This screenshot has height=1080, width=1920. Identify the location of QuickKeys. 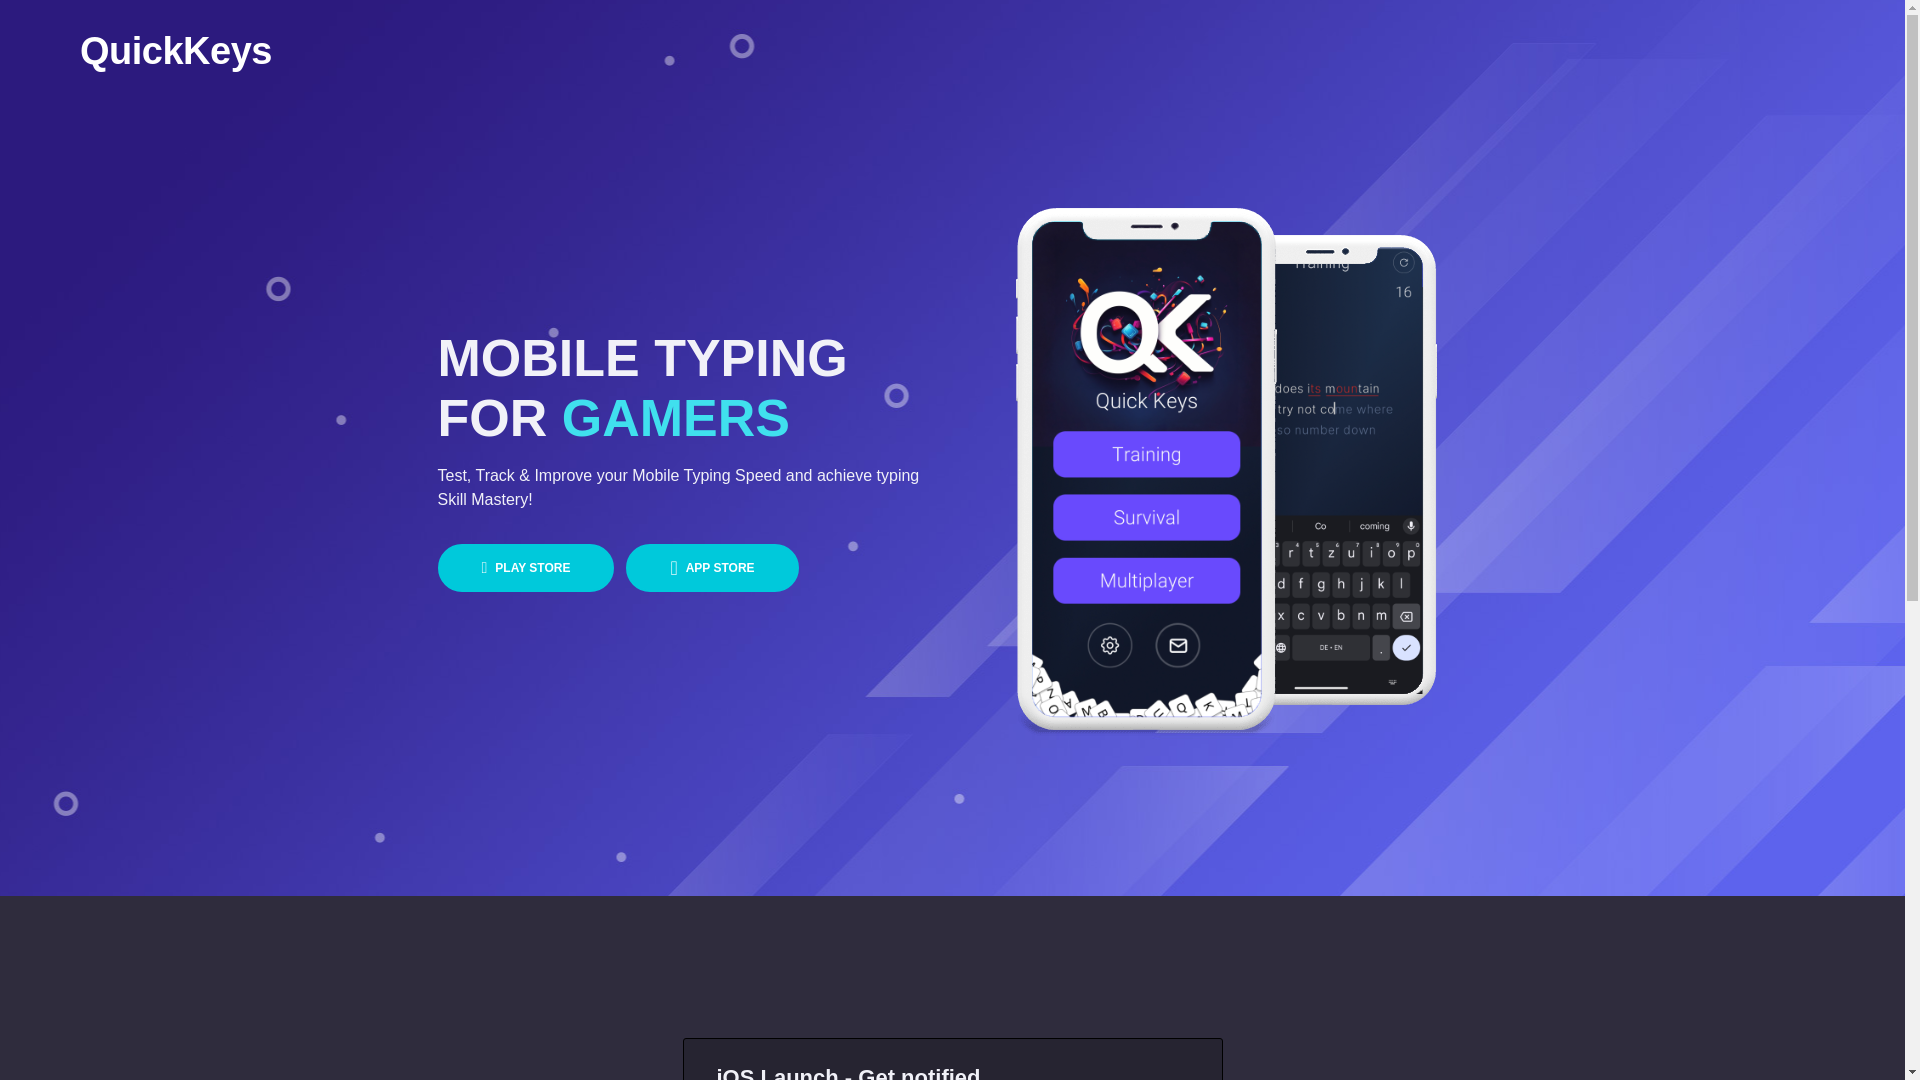
(176, 50).